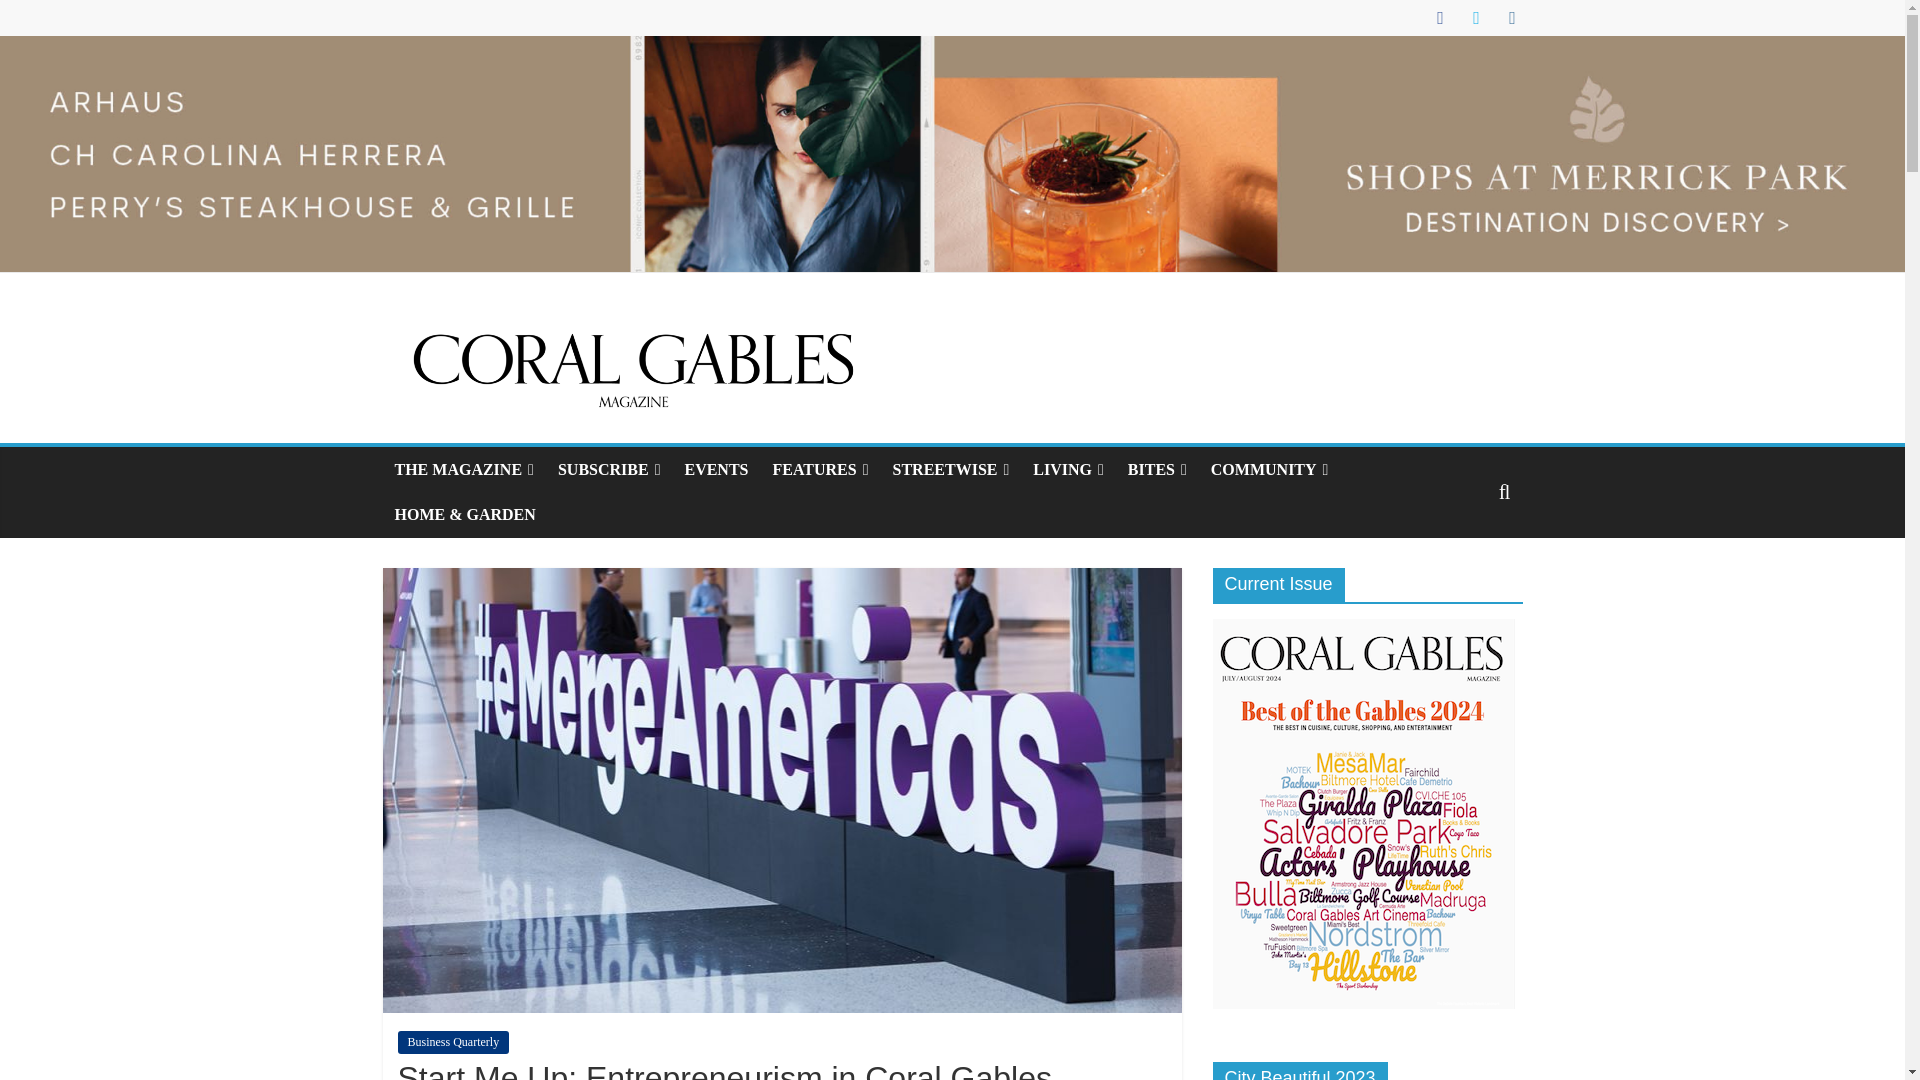 This screenshot has width=1920, height=1080. I want to click on THE MAGAZINE, so click(464, 470).